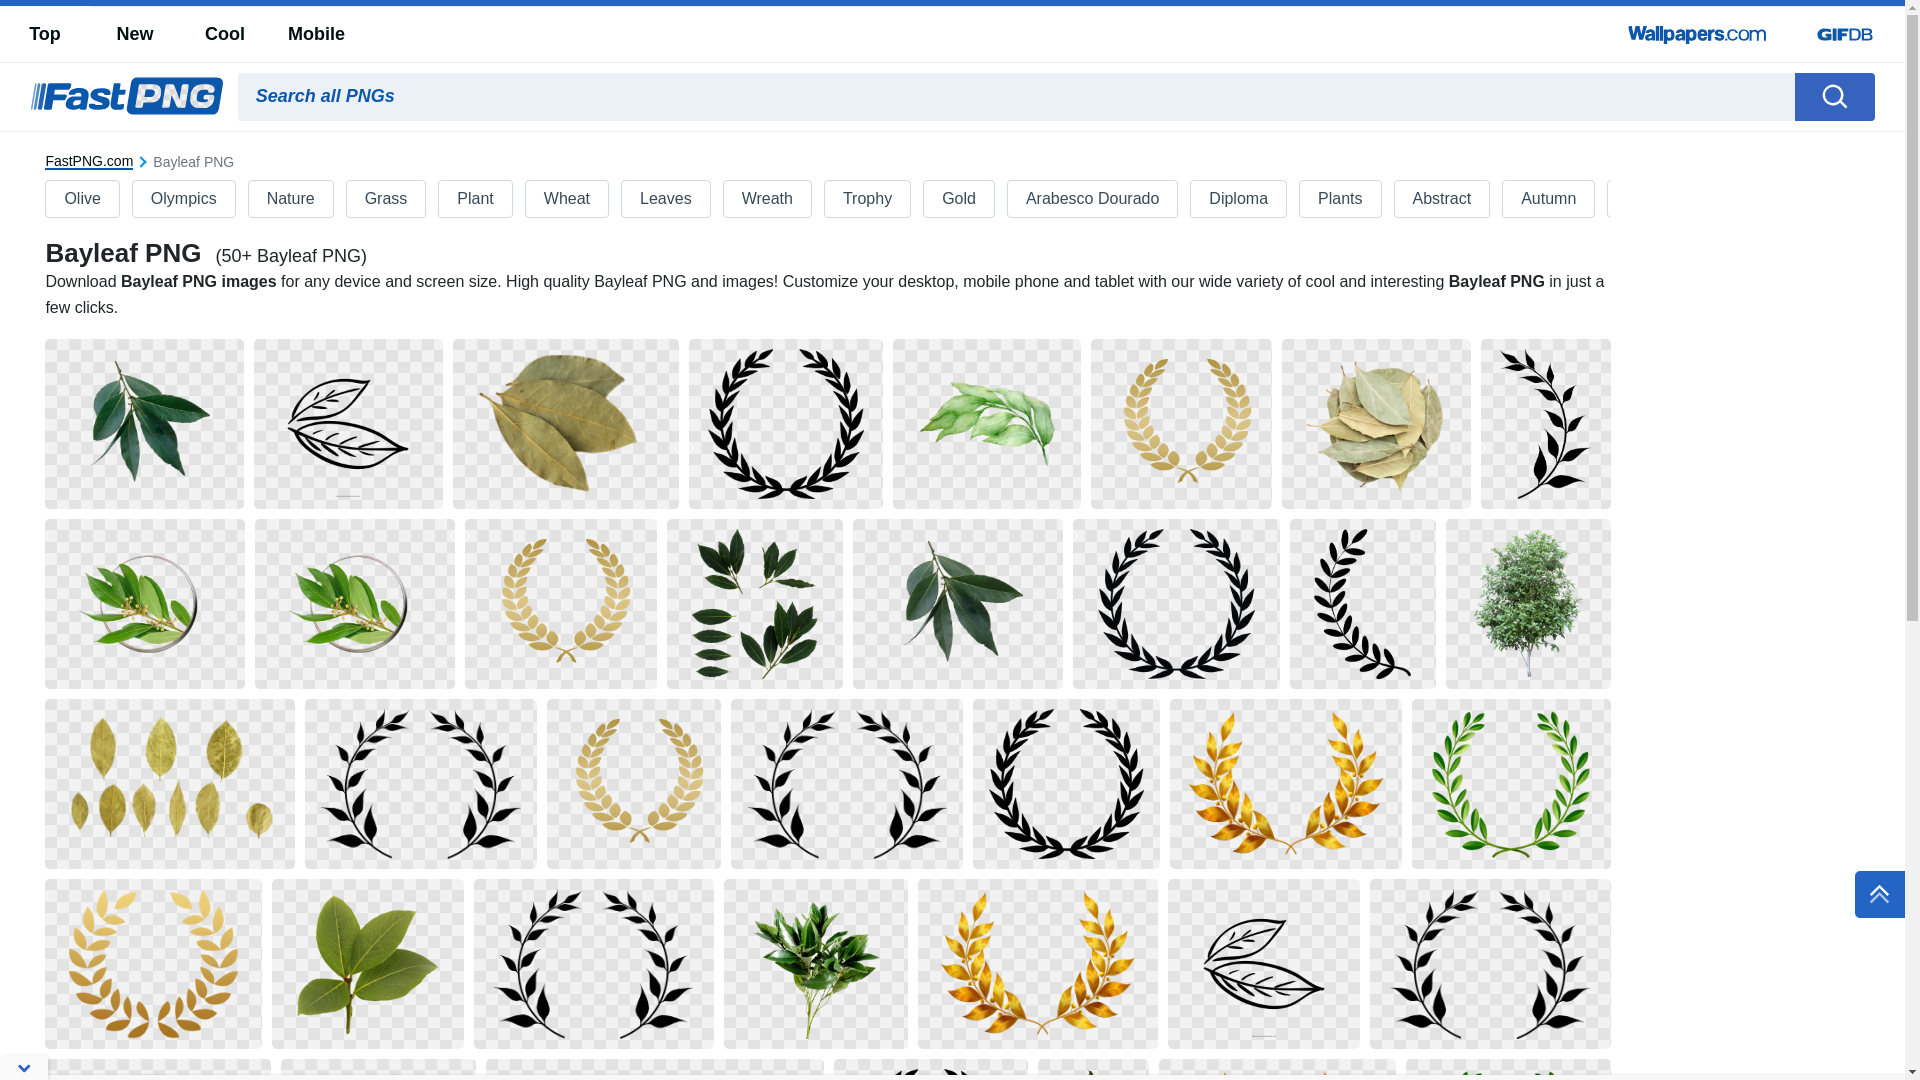 Image resolution: width=1920 pixels, height=1080 pixels. Describe the element at coordinates (184, 199) in the screenshot. I see `Olympics` at that location.